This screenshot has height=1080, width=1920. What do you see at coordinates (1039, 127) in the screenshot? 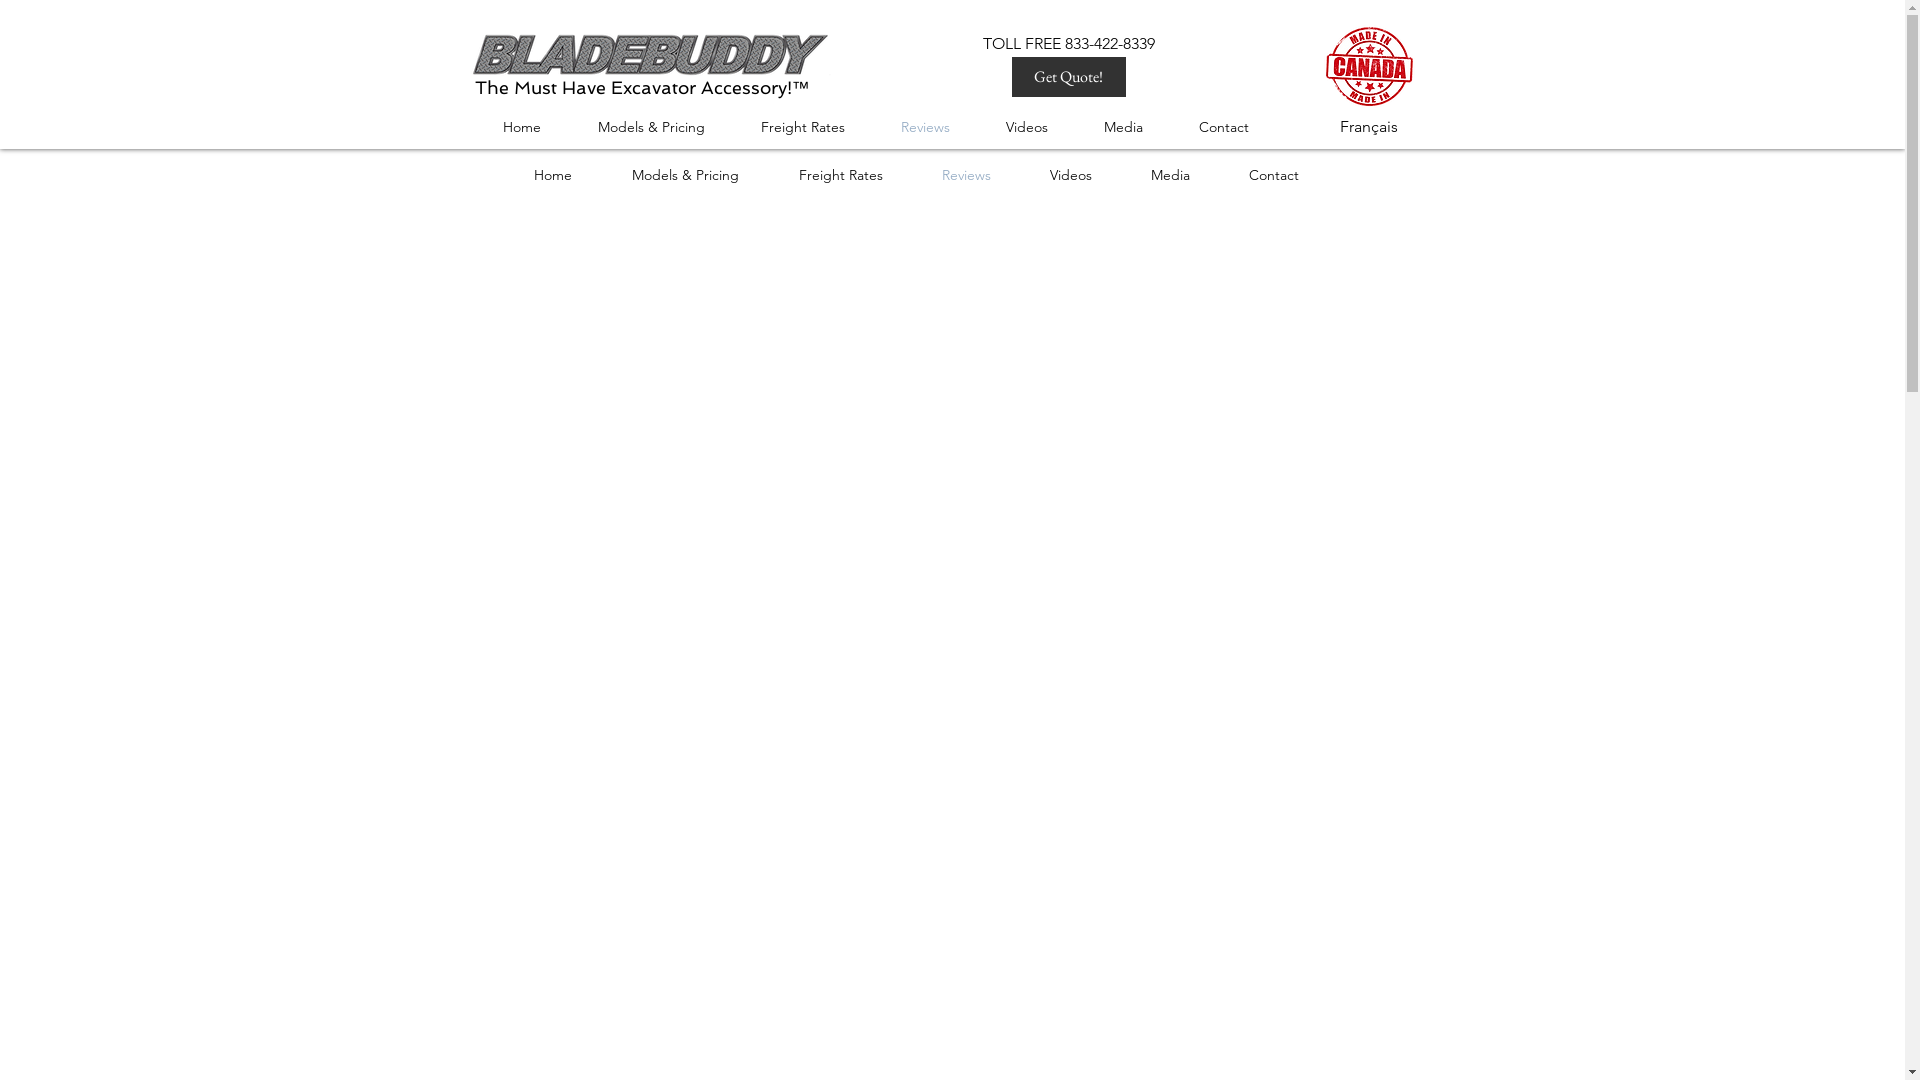
I see `Videos` at bounding box center [1039, 127].